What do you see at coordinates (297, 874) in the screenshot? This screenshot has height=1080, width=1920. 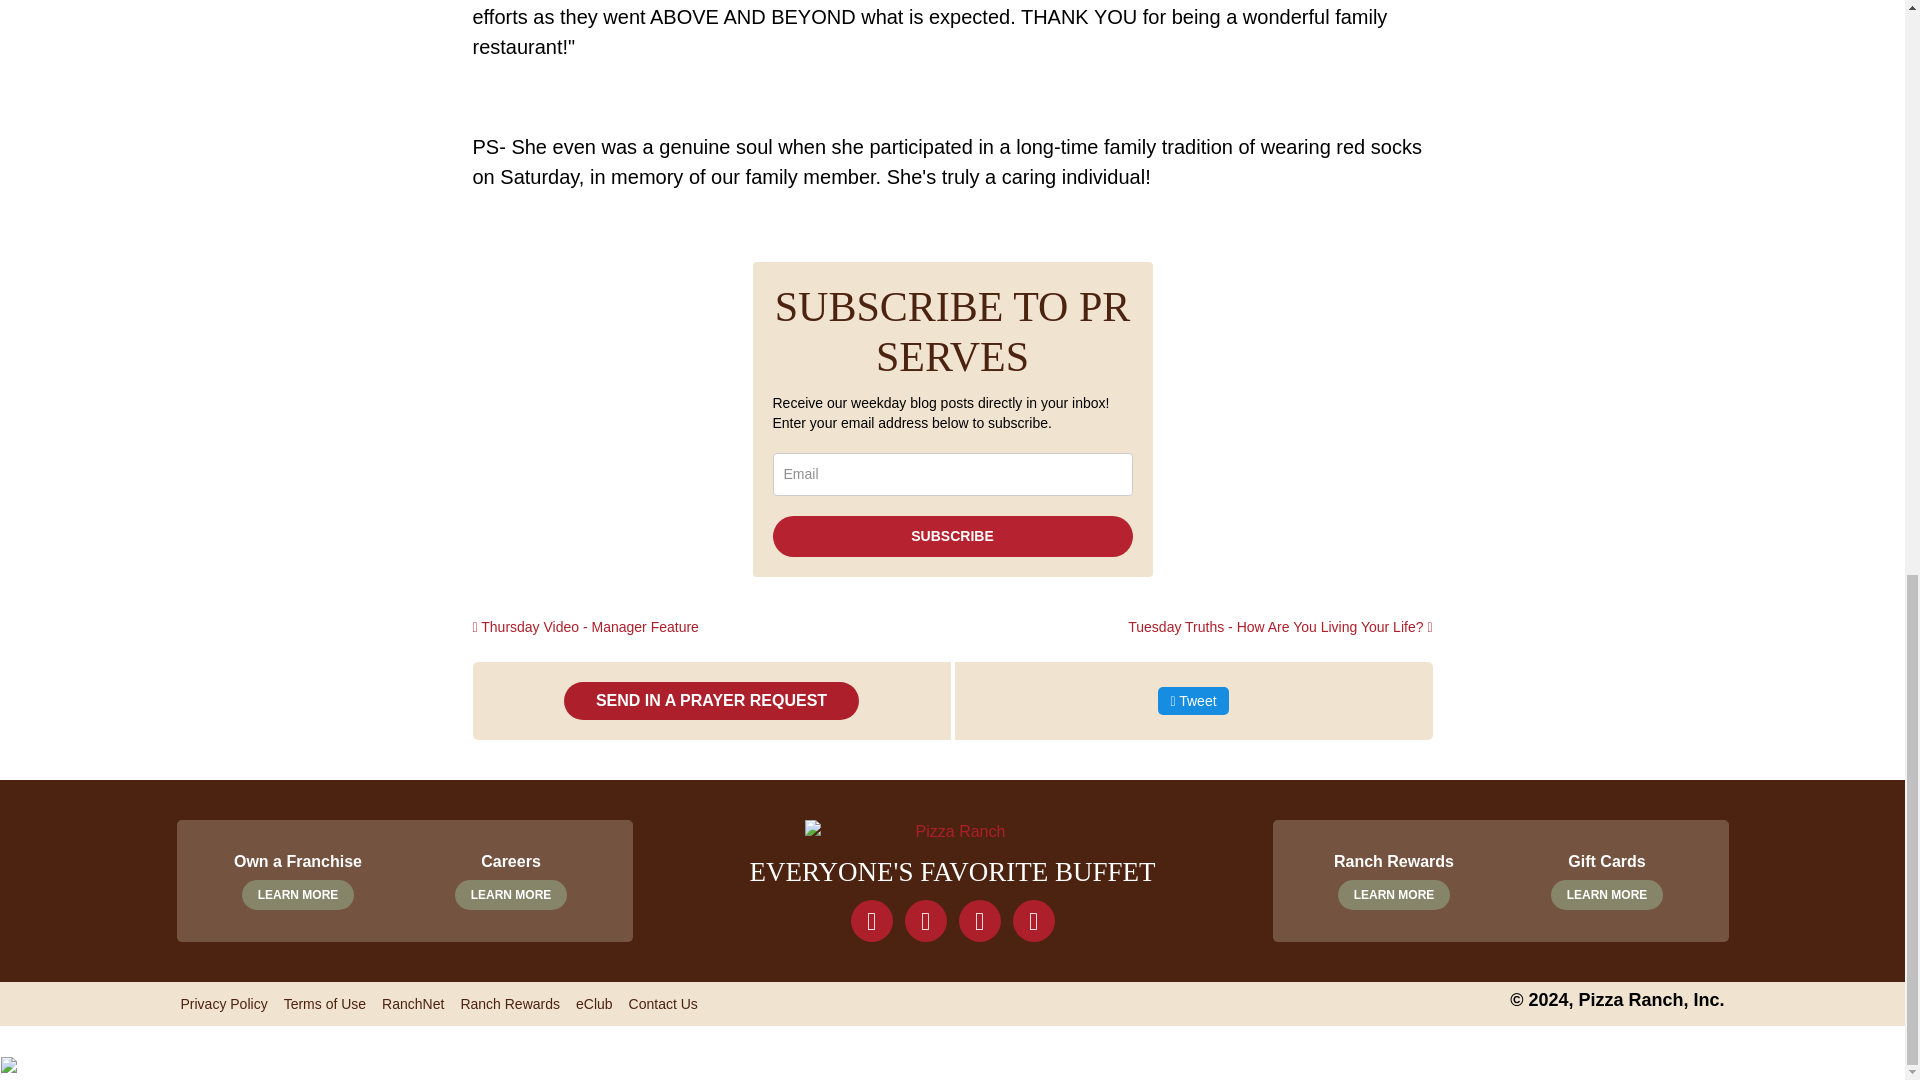 I see `Privacy Policy` at bounding box center [297, 874].